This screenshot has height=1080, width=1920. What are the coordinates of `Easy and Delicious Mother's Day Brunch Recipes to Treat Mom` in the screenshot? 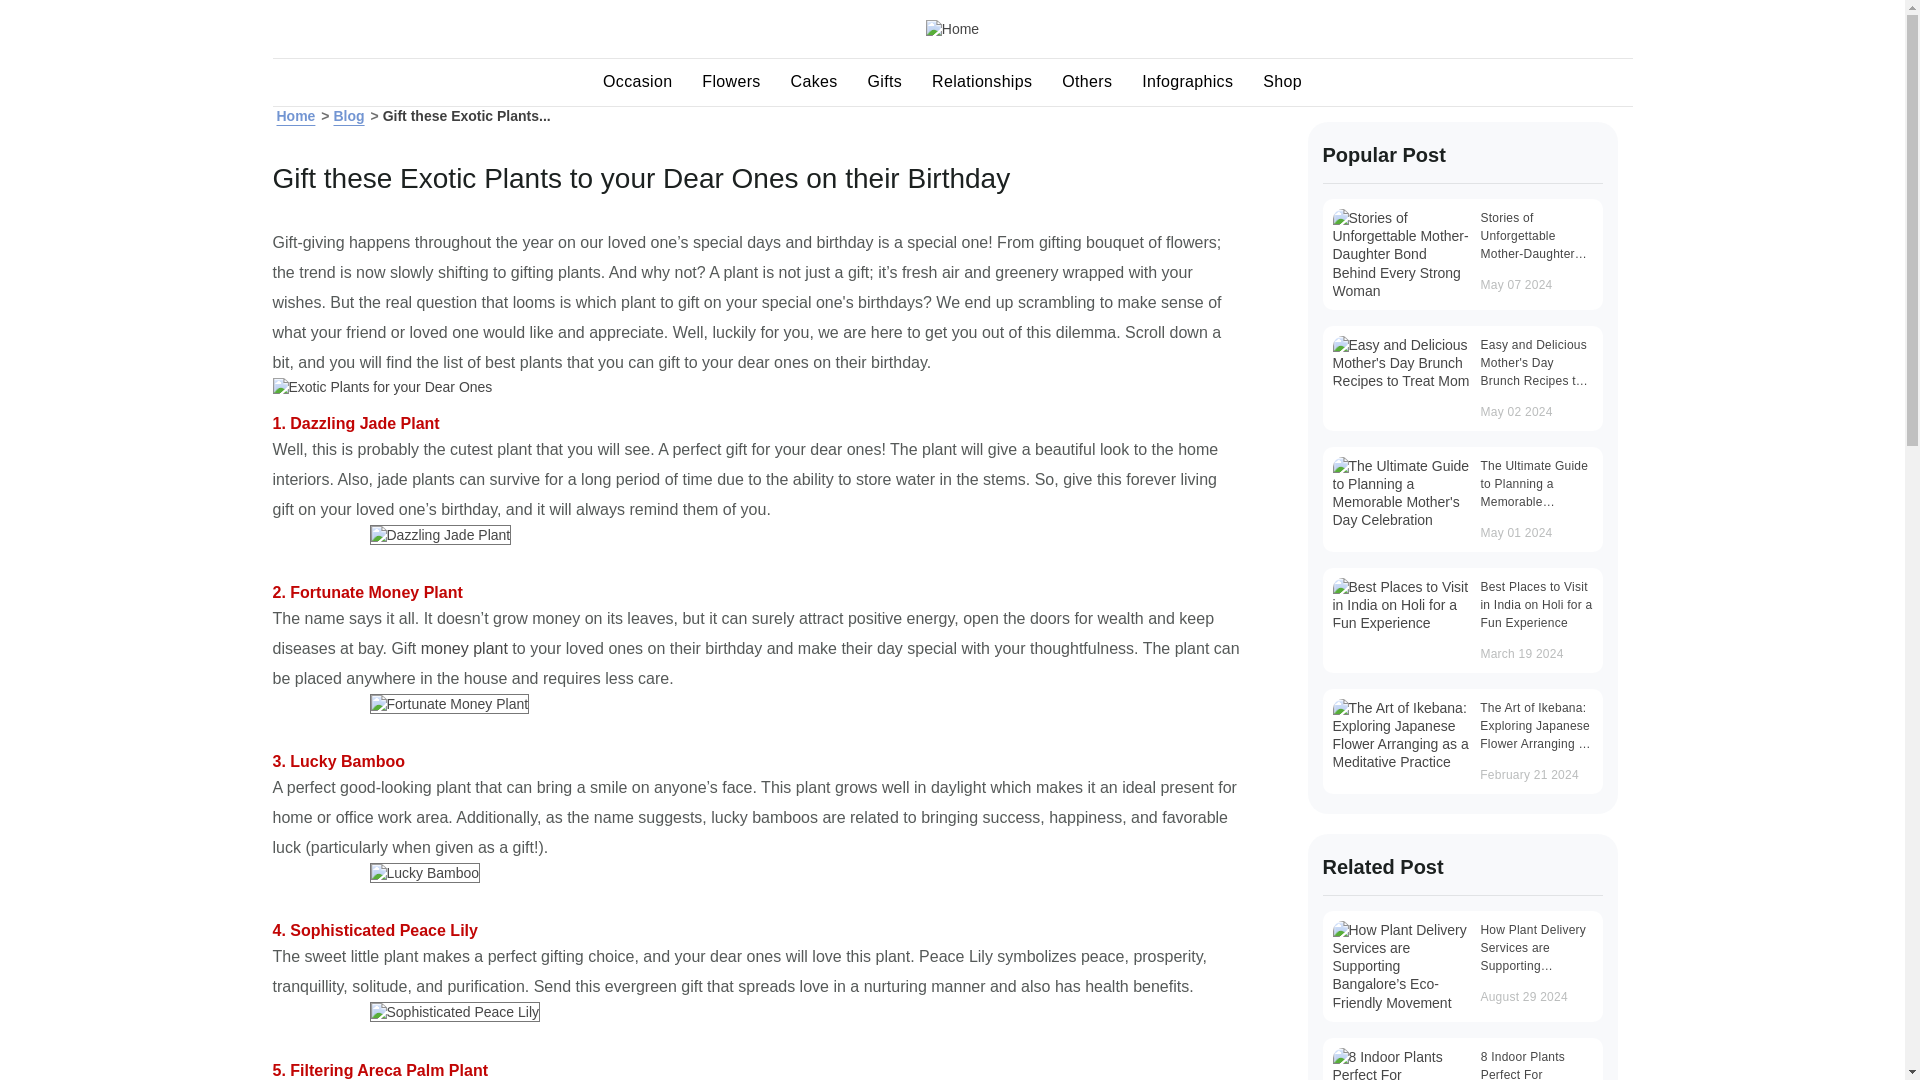 It's located at (1401, 362).